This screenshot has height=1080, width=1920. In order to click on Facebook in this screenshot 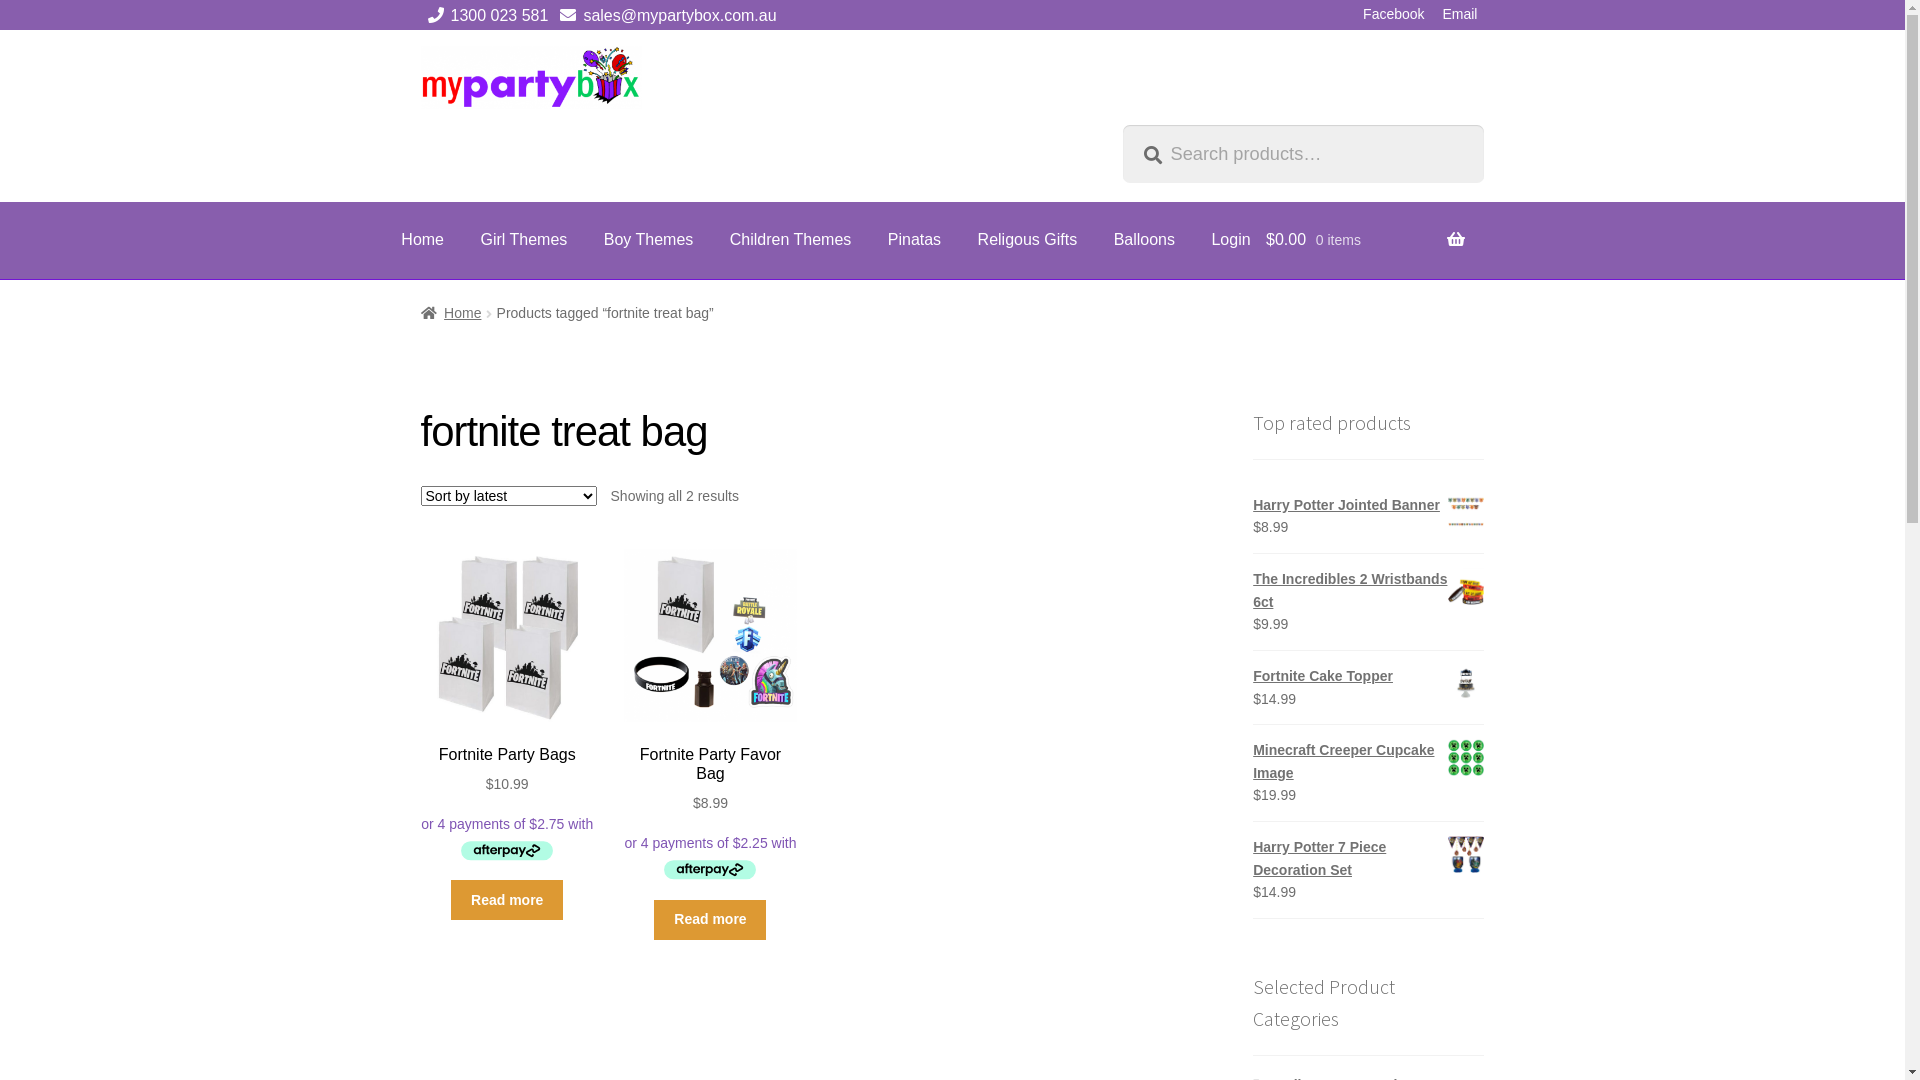, I will do `click(1394, 14)`.